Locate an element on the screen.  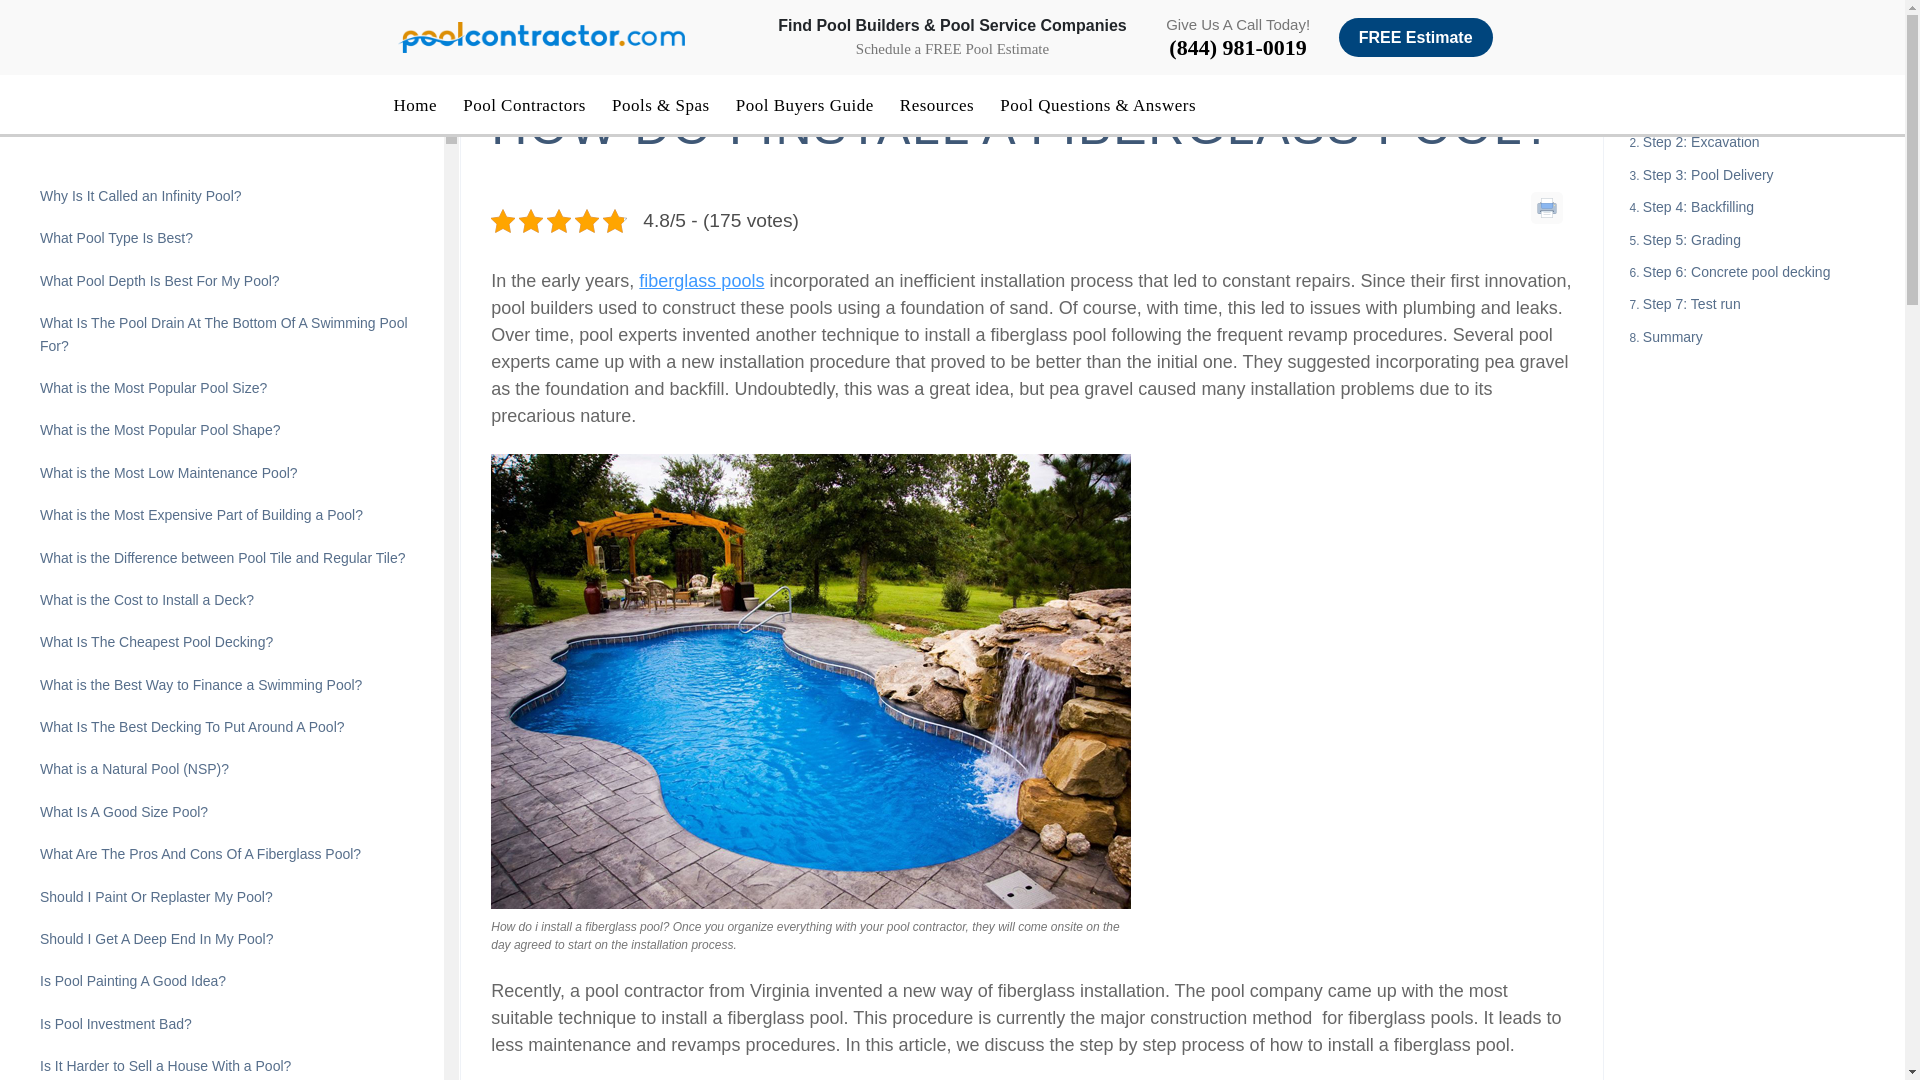
Home is located at coordinates (415, 106).